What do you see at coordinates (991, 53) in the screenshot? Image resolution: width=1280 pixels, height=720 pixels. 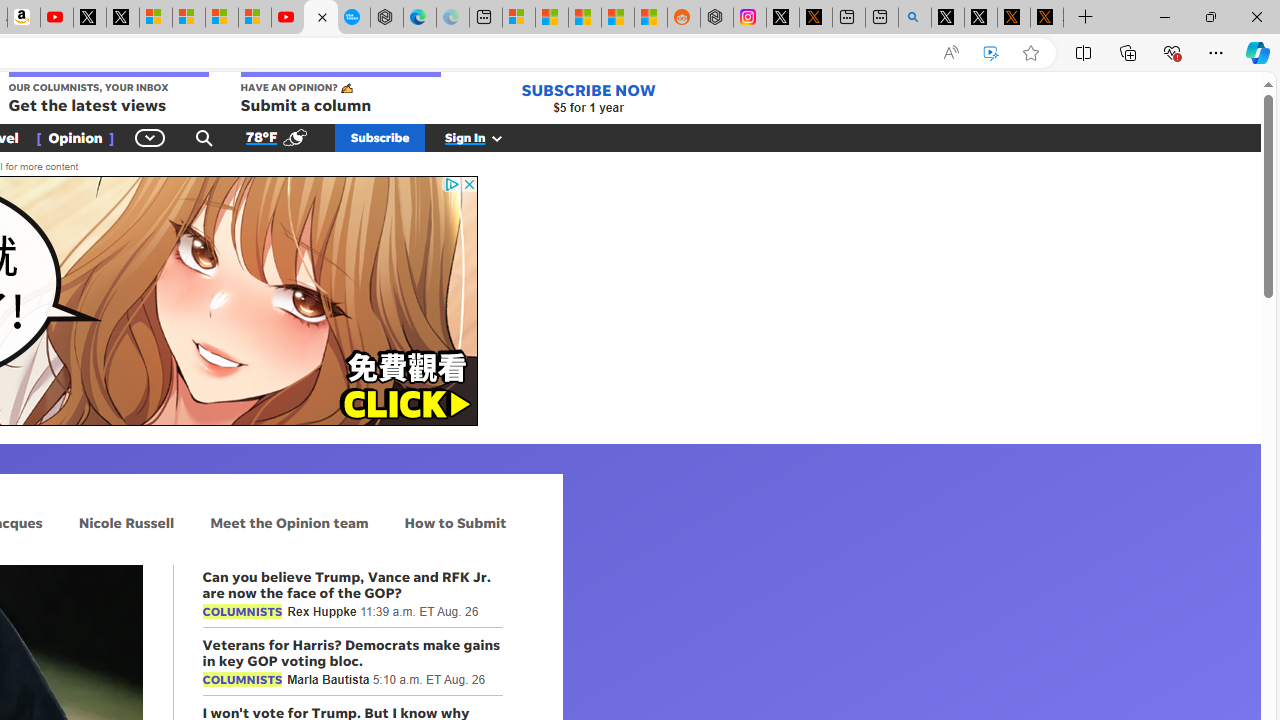 I see `Enhance video` at bounding box center [991, 53].